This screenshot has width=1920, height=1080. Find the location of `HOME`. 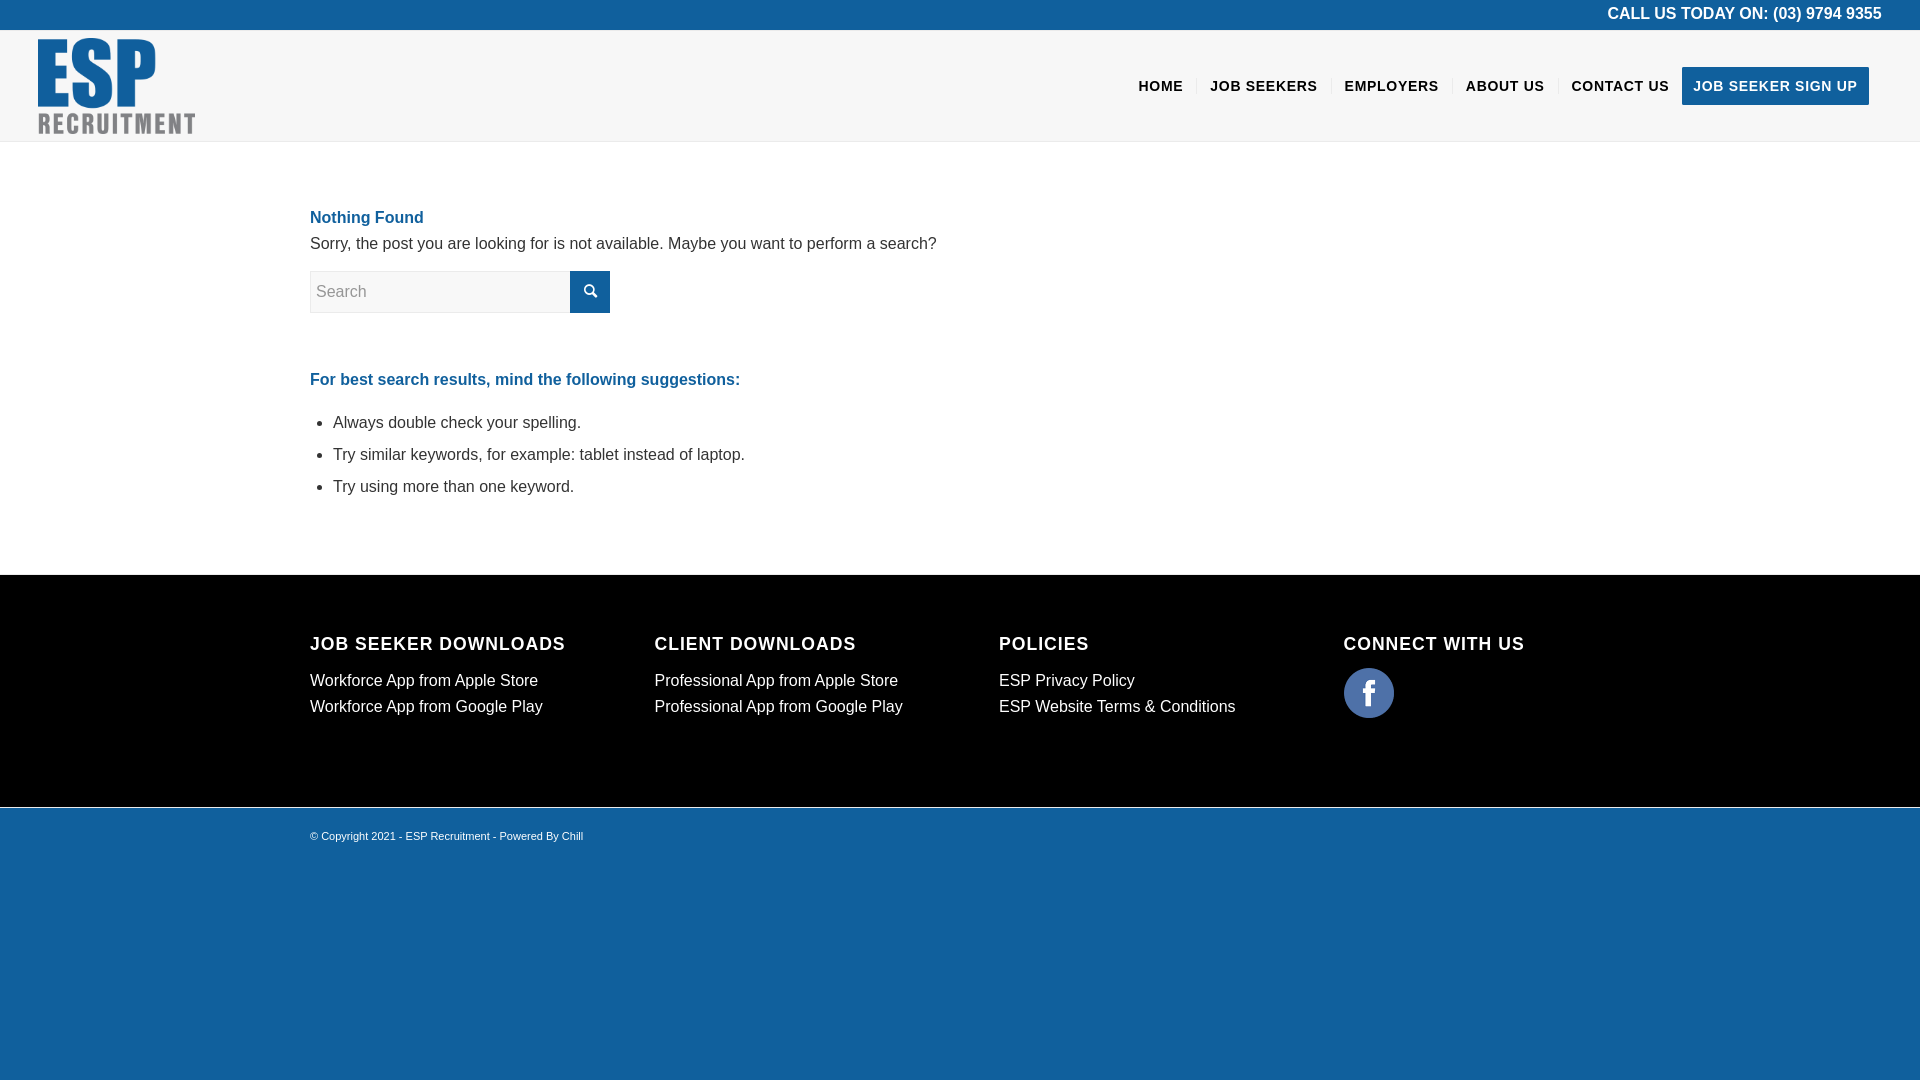

HOME is located at coordinates (1162, 86).